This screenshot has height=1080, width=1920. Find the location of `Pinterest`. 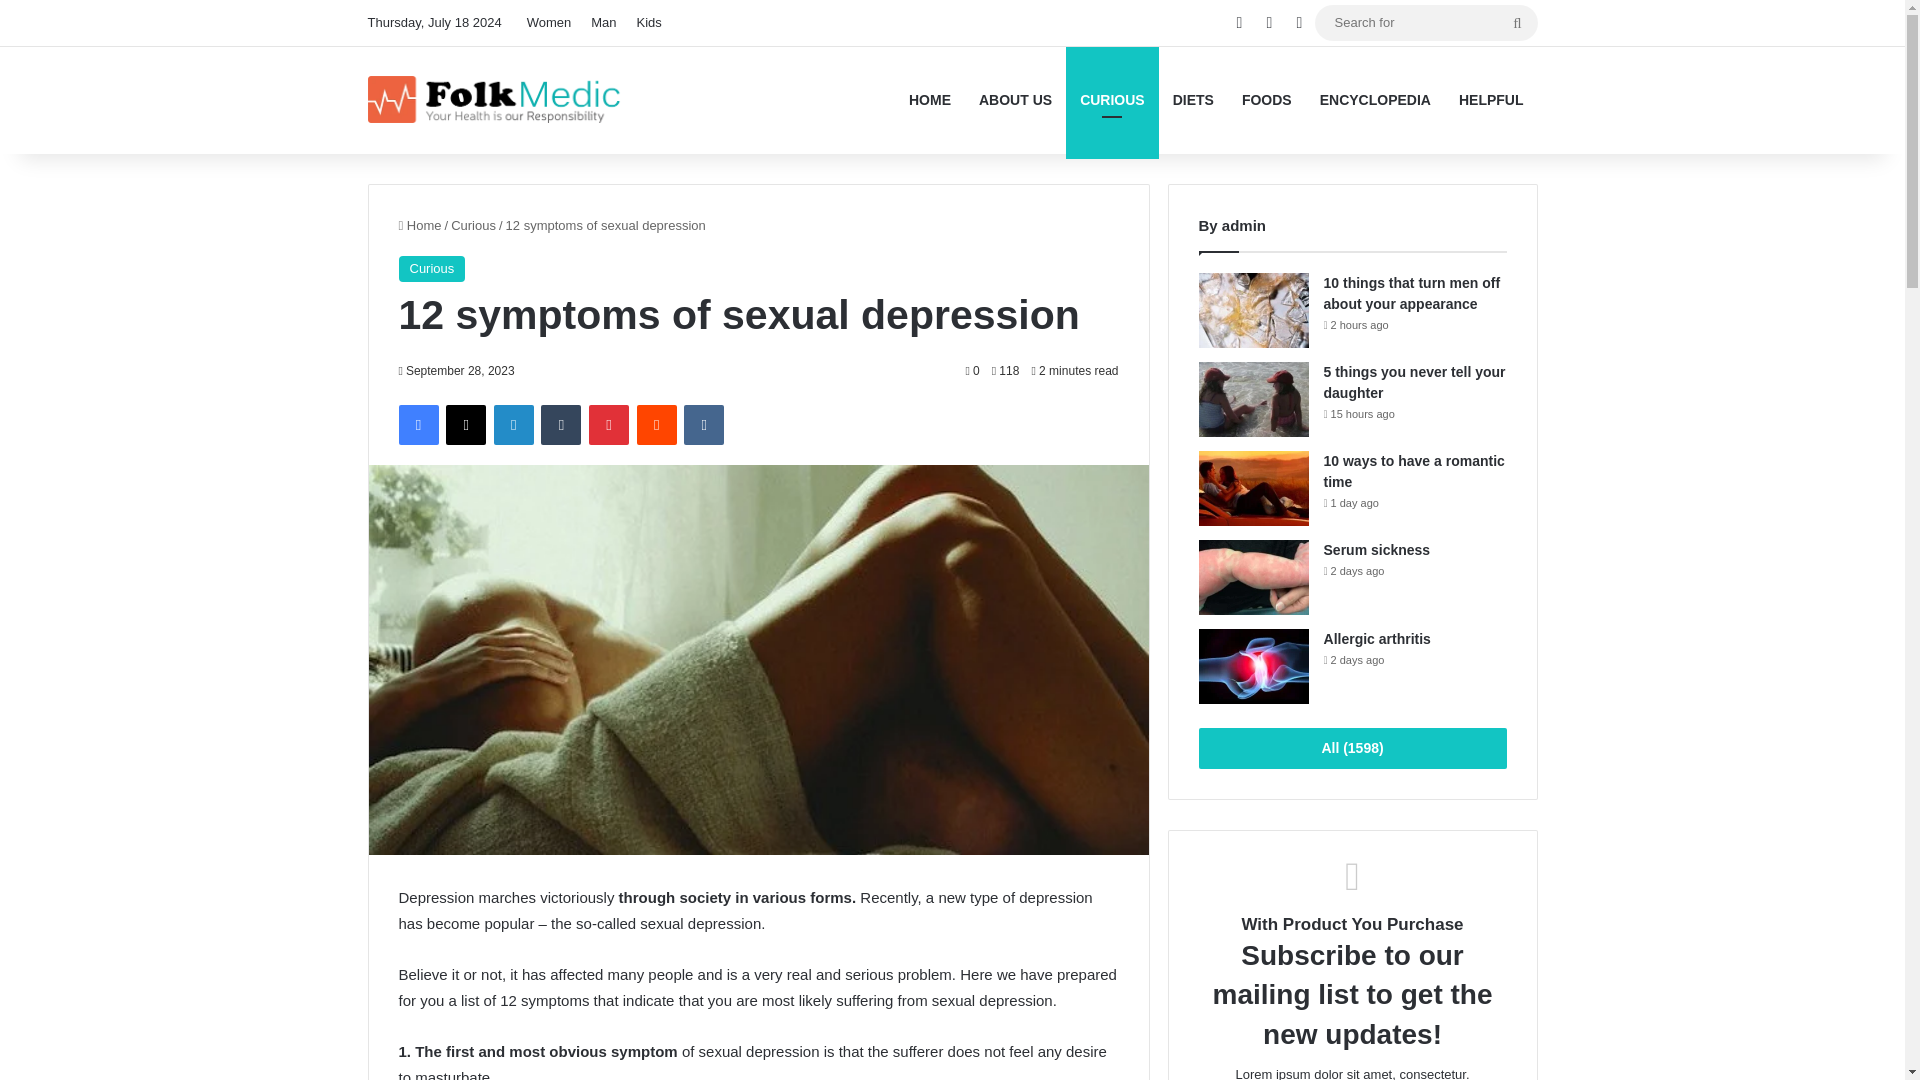

Pinterest is located at coordinates (609, 424).